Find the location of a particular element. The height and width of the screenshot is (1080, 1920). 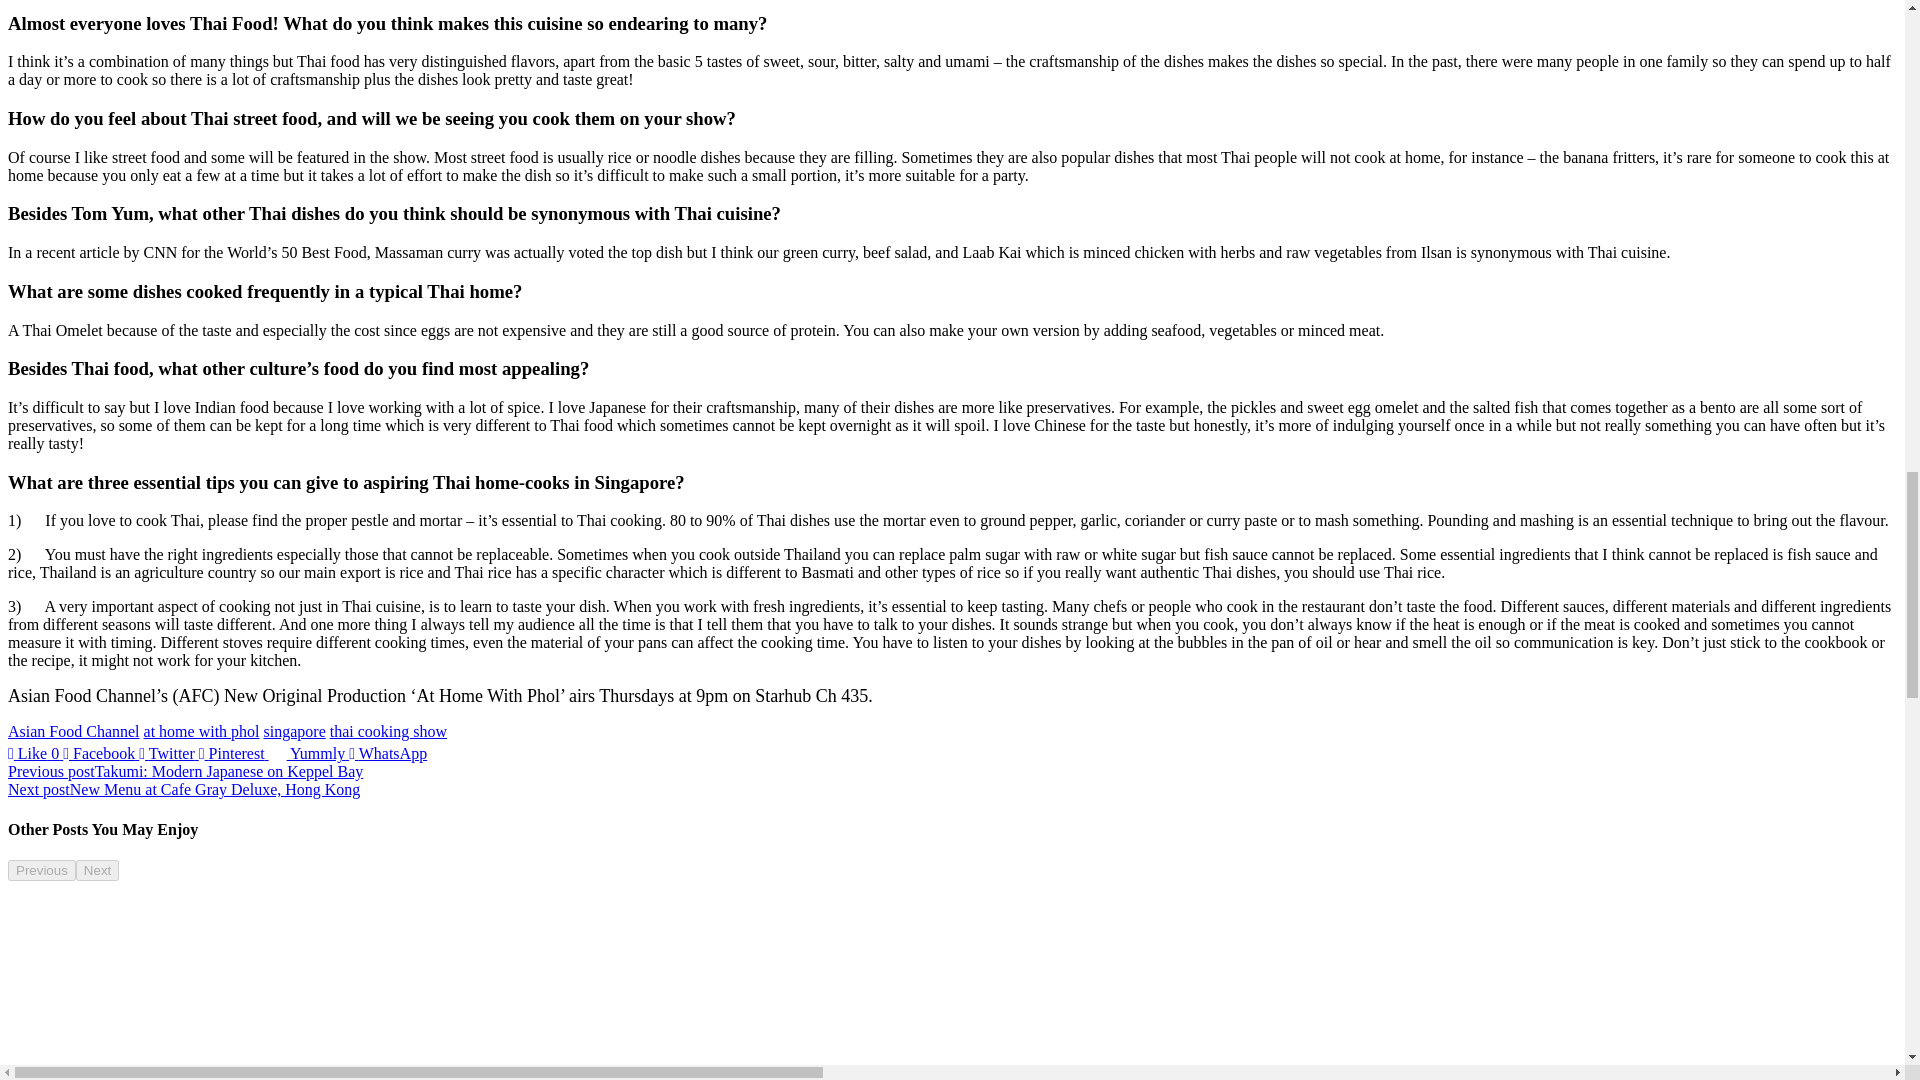

Twitter is located at coordinates (168, 754).